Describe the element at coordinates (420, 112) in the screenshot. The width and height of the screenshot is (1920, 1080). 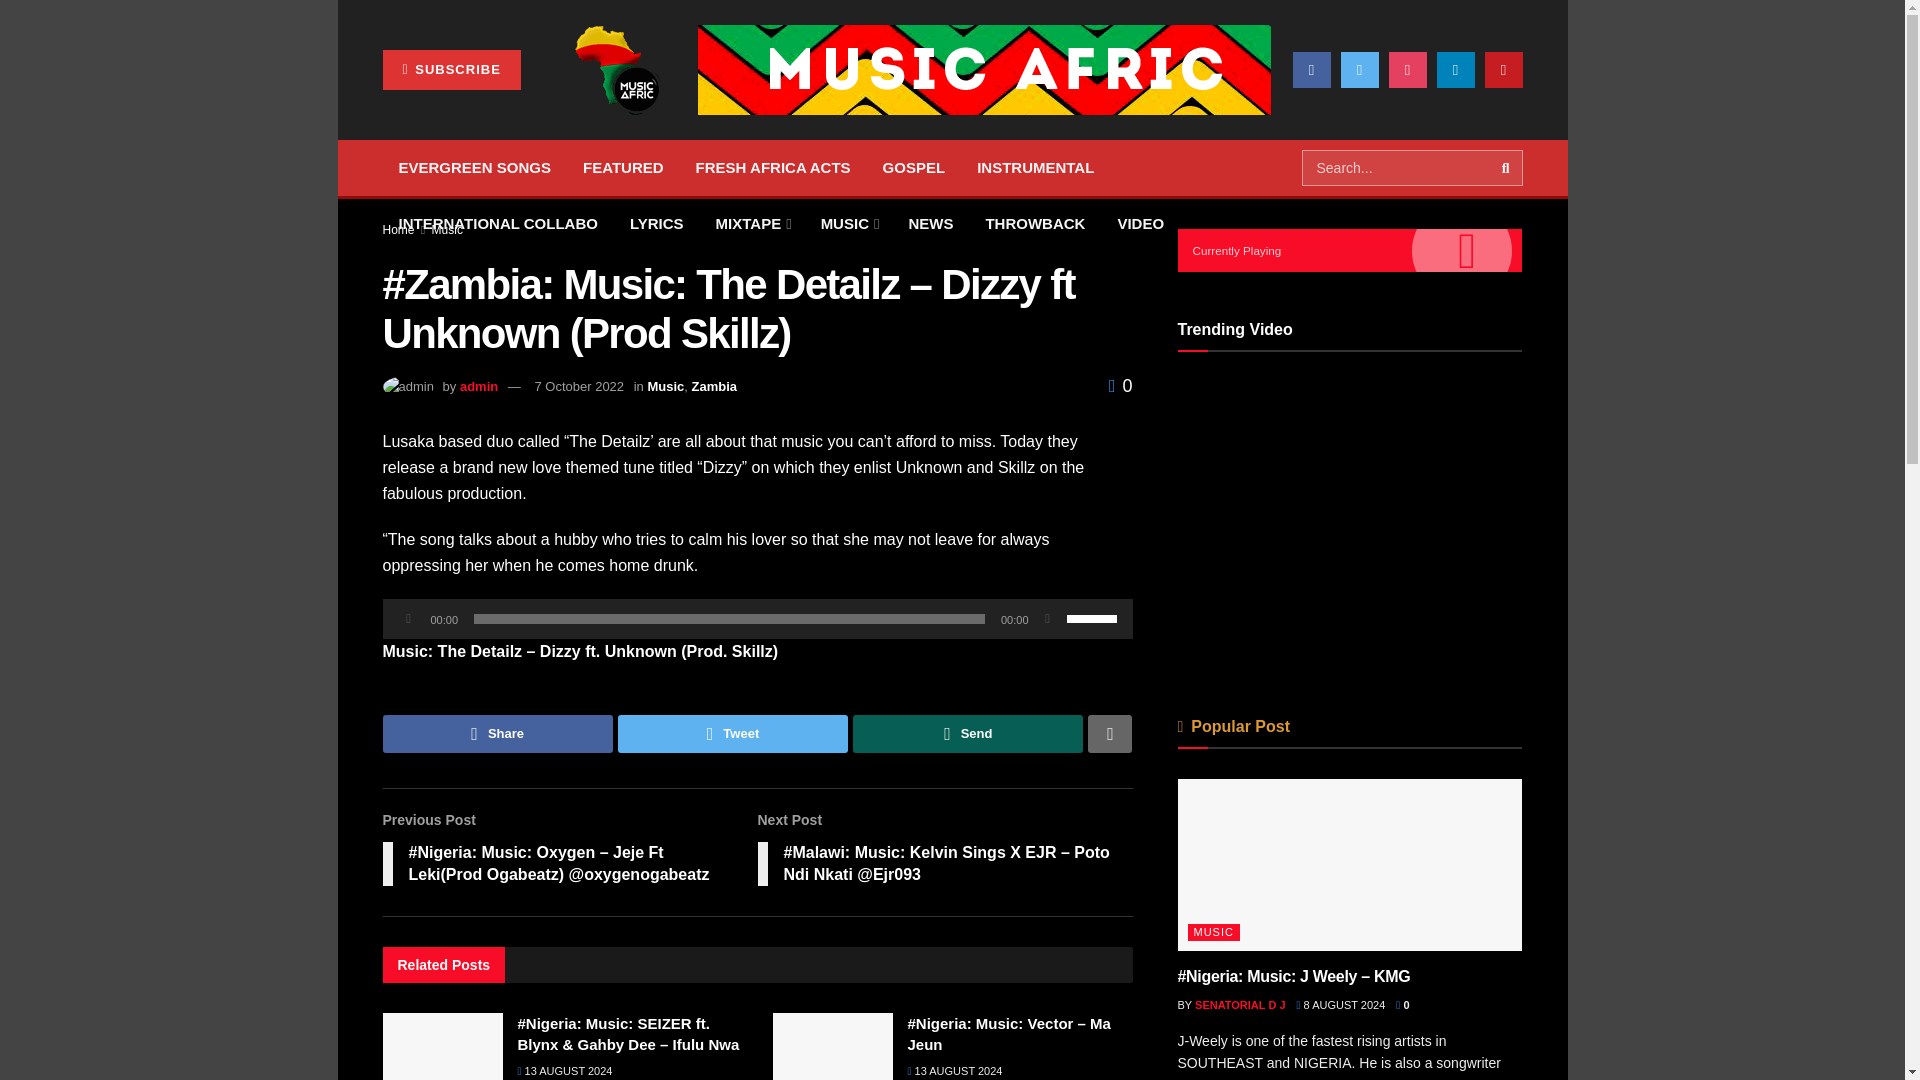
I see `HOME` at that location.